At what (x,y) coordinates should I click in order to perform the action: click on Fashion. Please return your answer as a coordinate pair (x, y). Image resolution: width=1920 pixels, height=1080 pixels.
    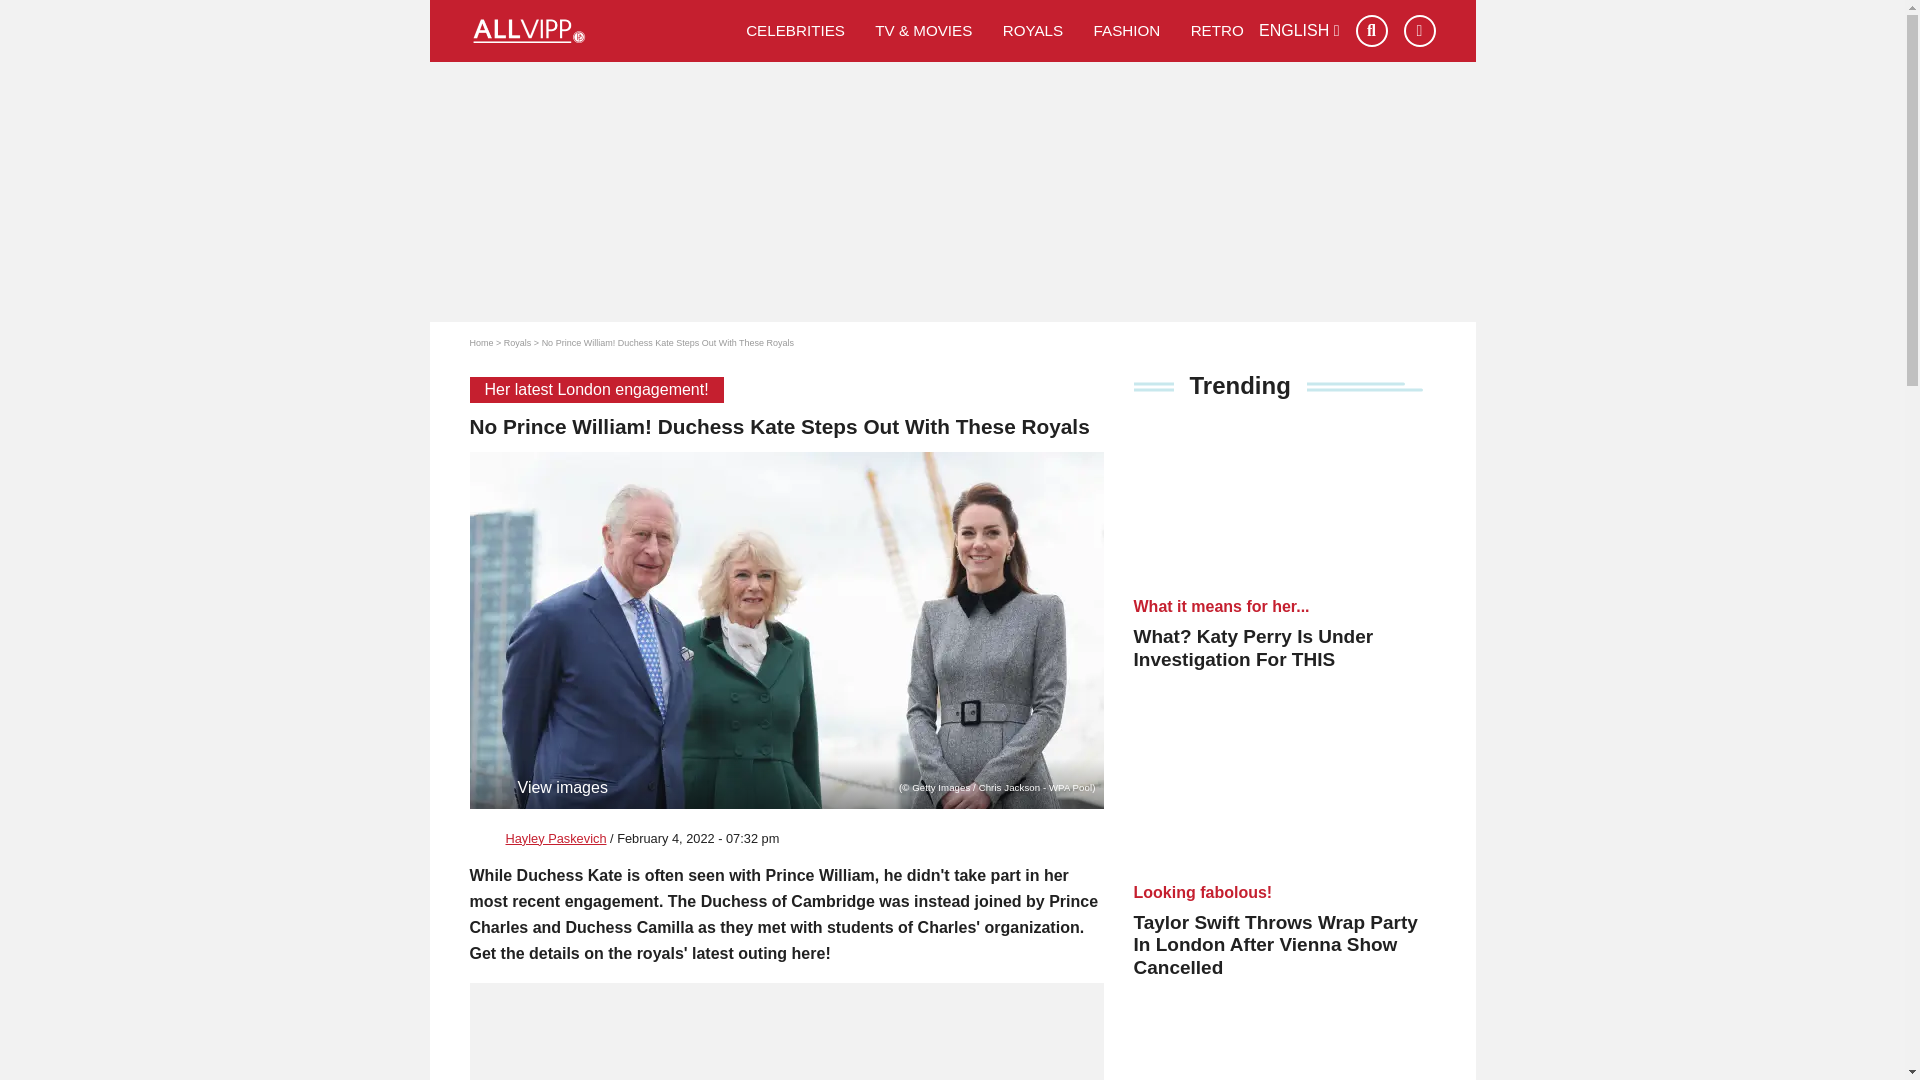
    Looking at the image, I should click on (1126, 30).